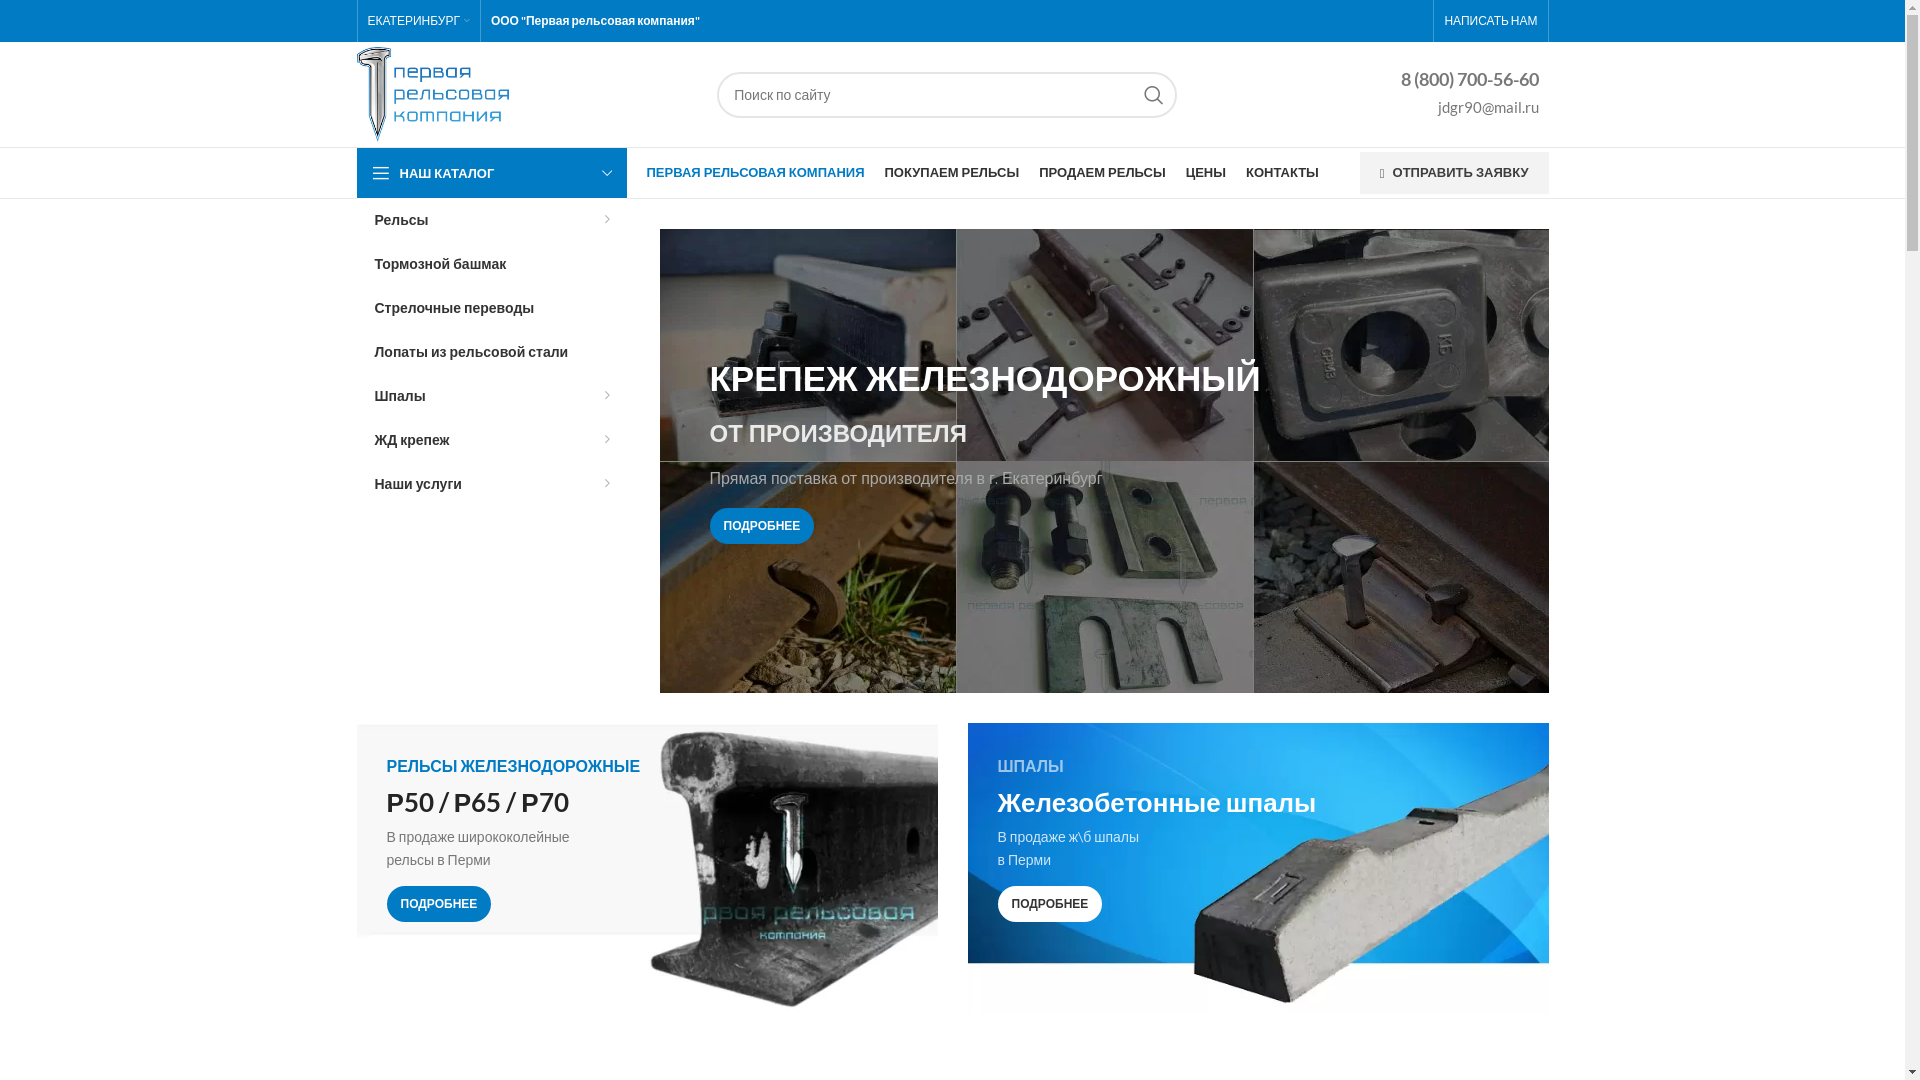  I want to click on 8 (800) 700-56-60, so click(1469, 85).